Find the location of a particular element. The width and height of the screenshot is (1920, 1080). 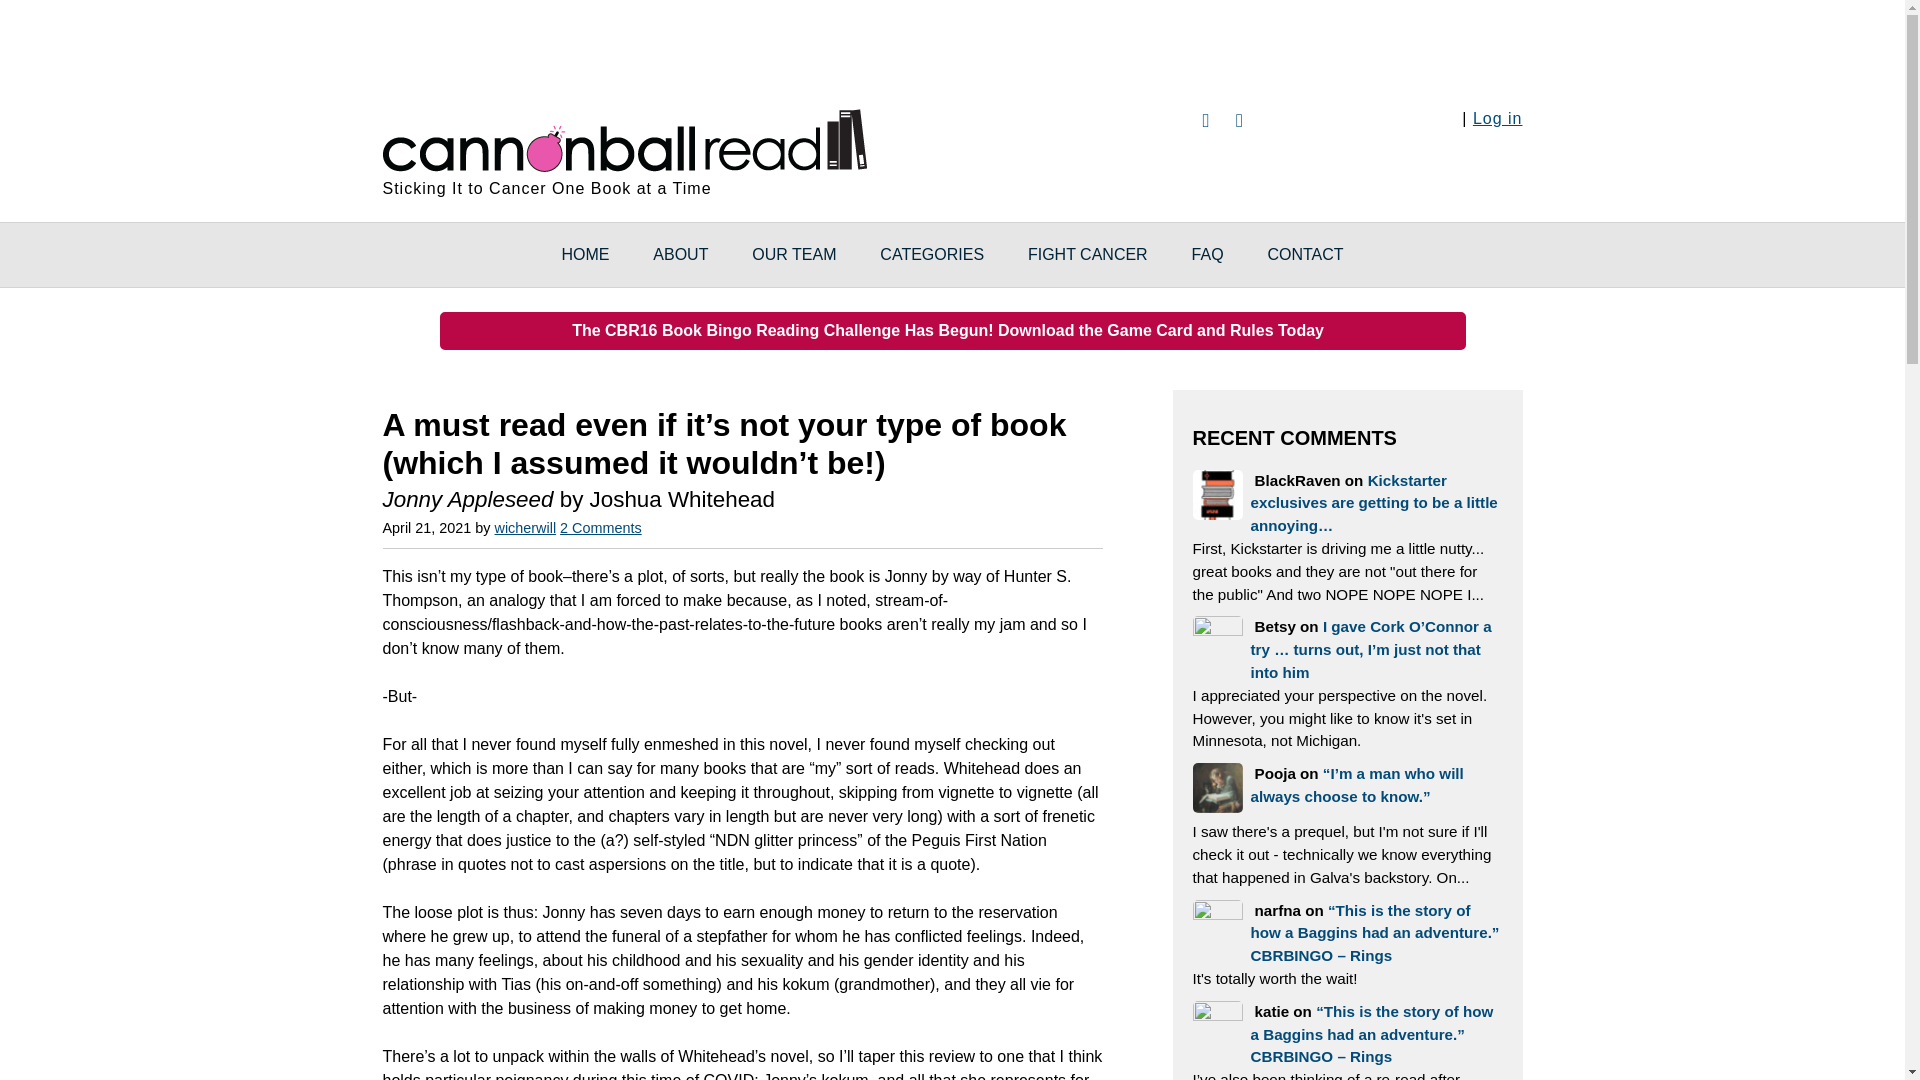

CANNONBALL READ 16 is located at coordinates (624, 137).